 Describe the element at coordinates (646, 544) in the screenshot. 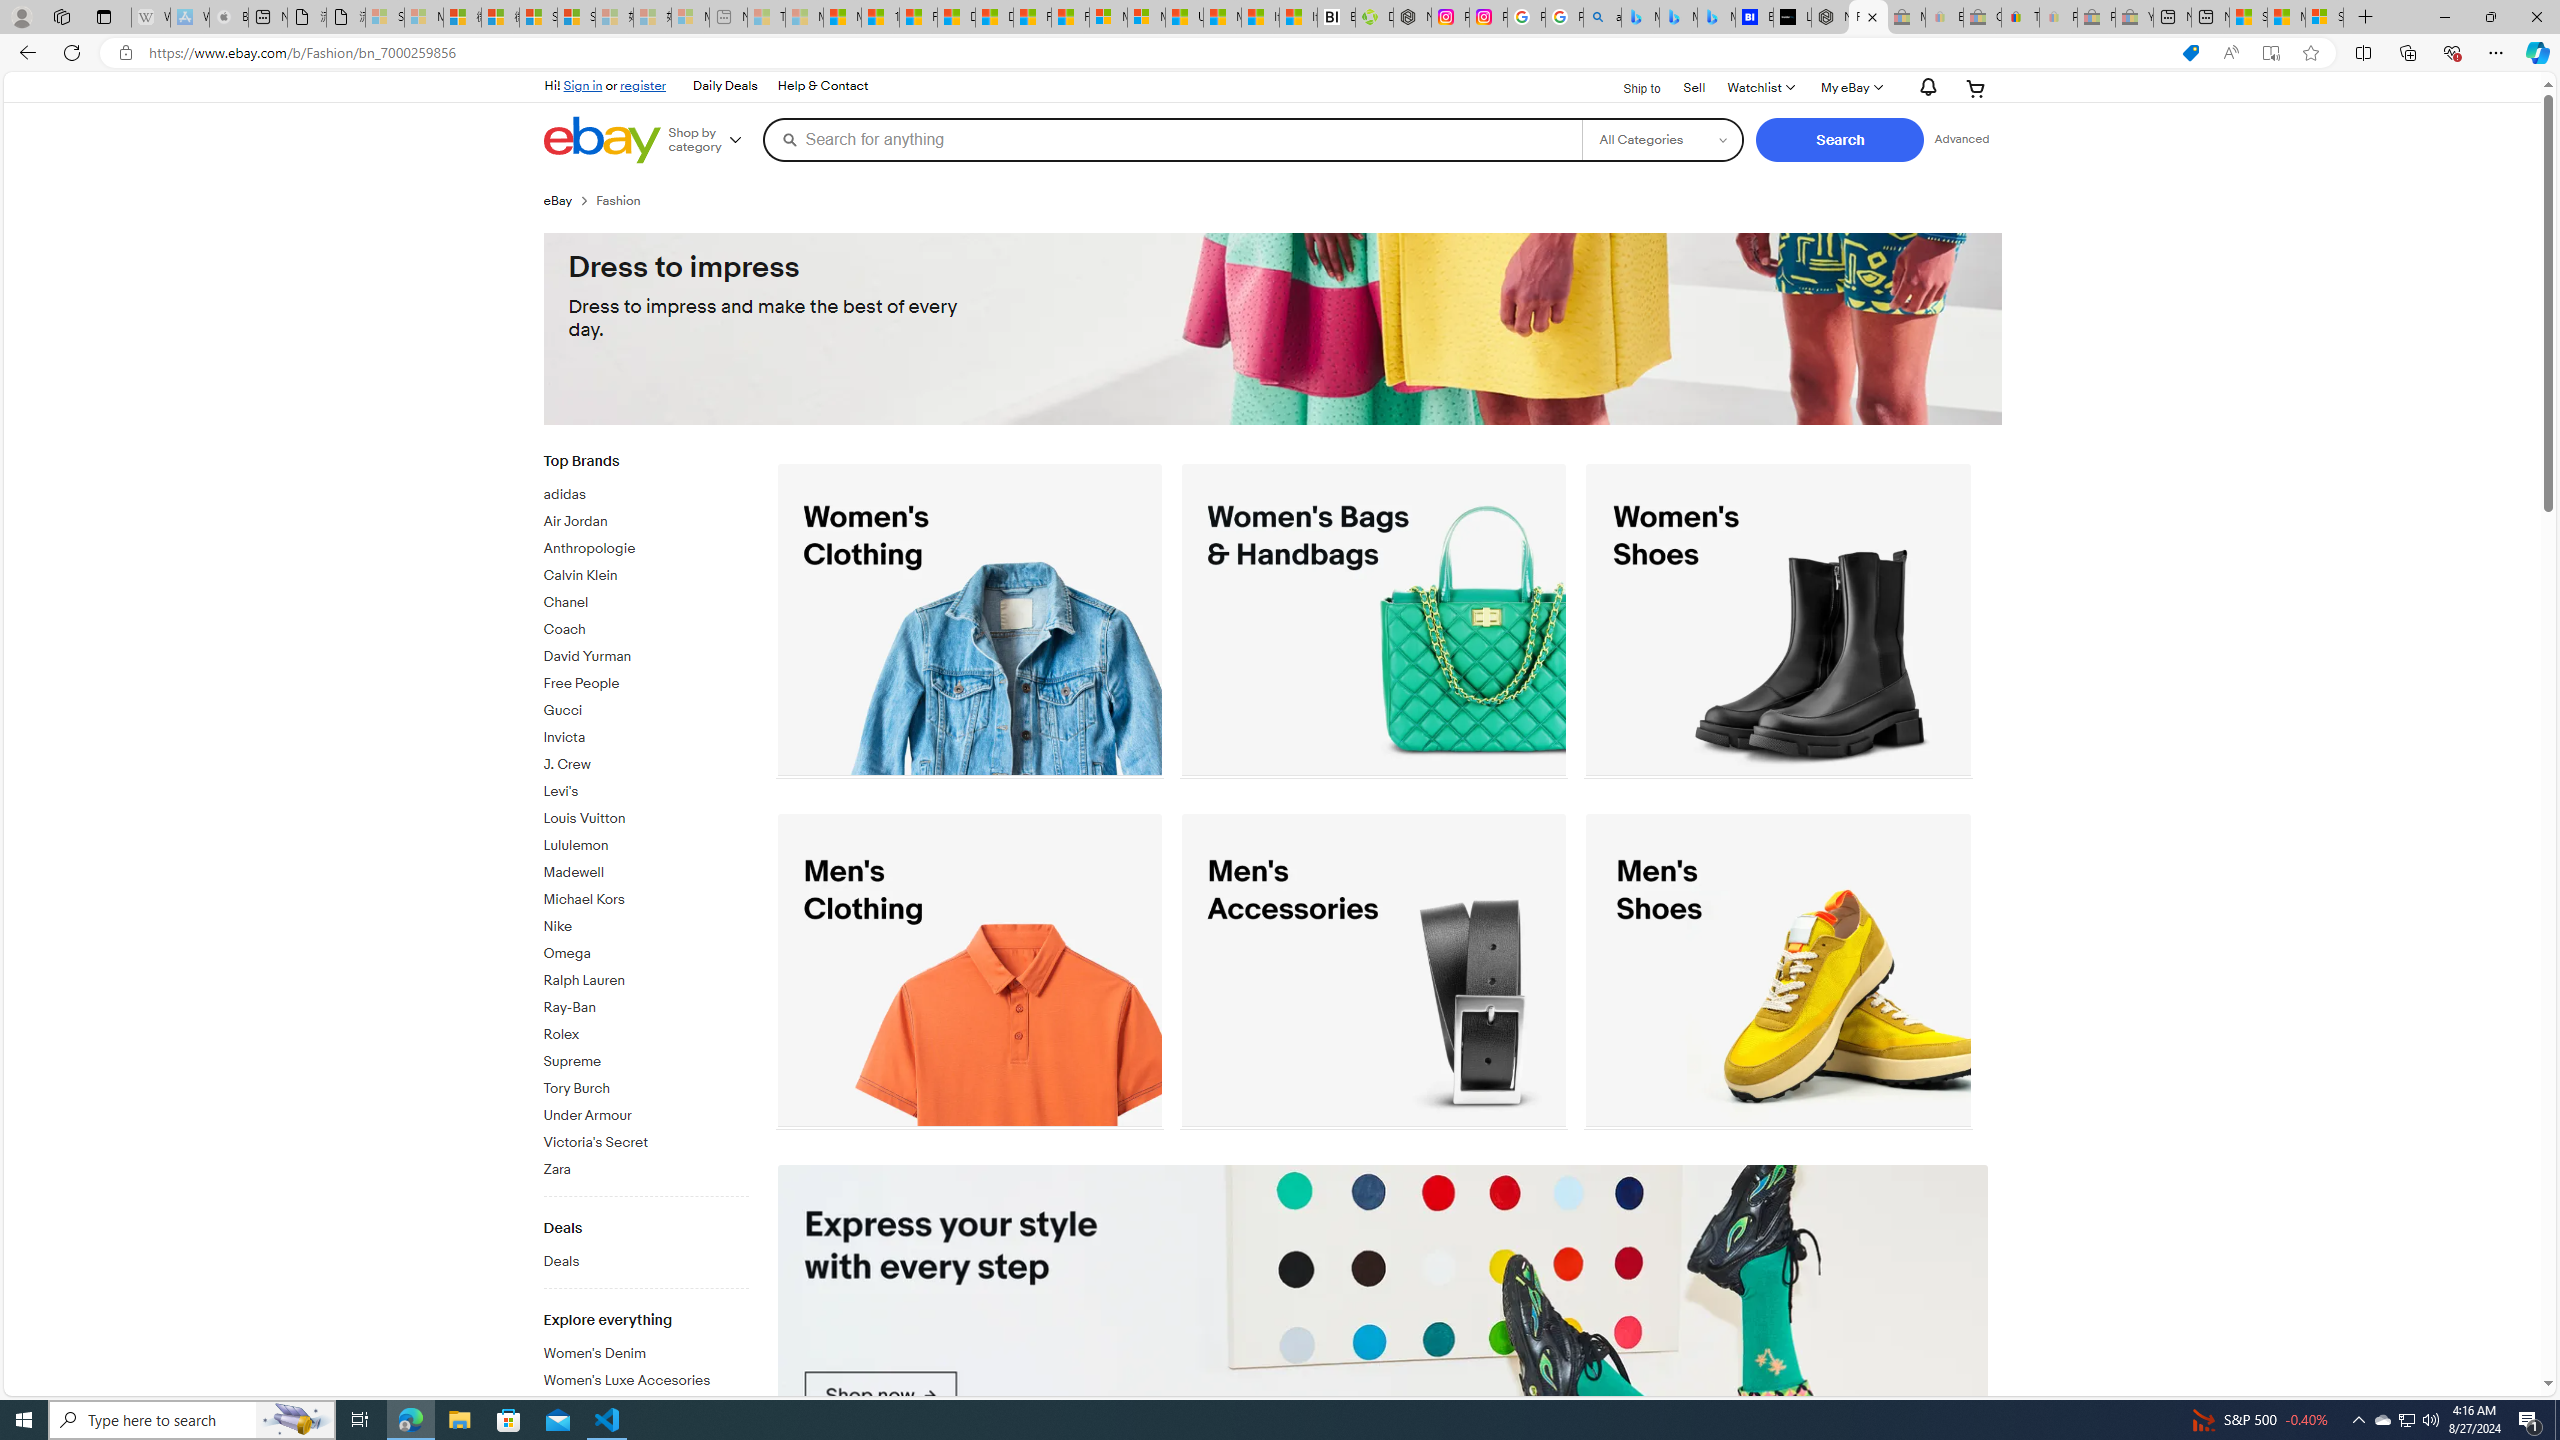

I see `Anthropologie` at that location.